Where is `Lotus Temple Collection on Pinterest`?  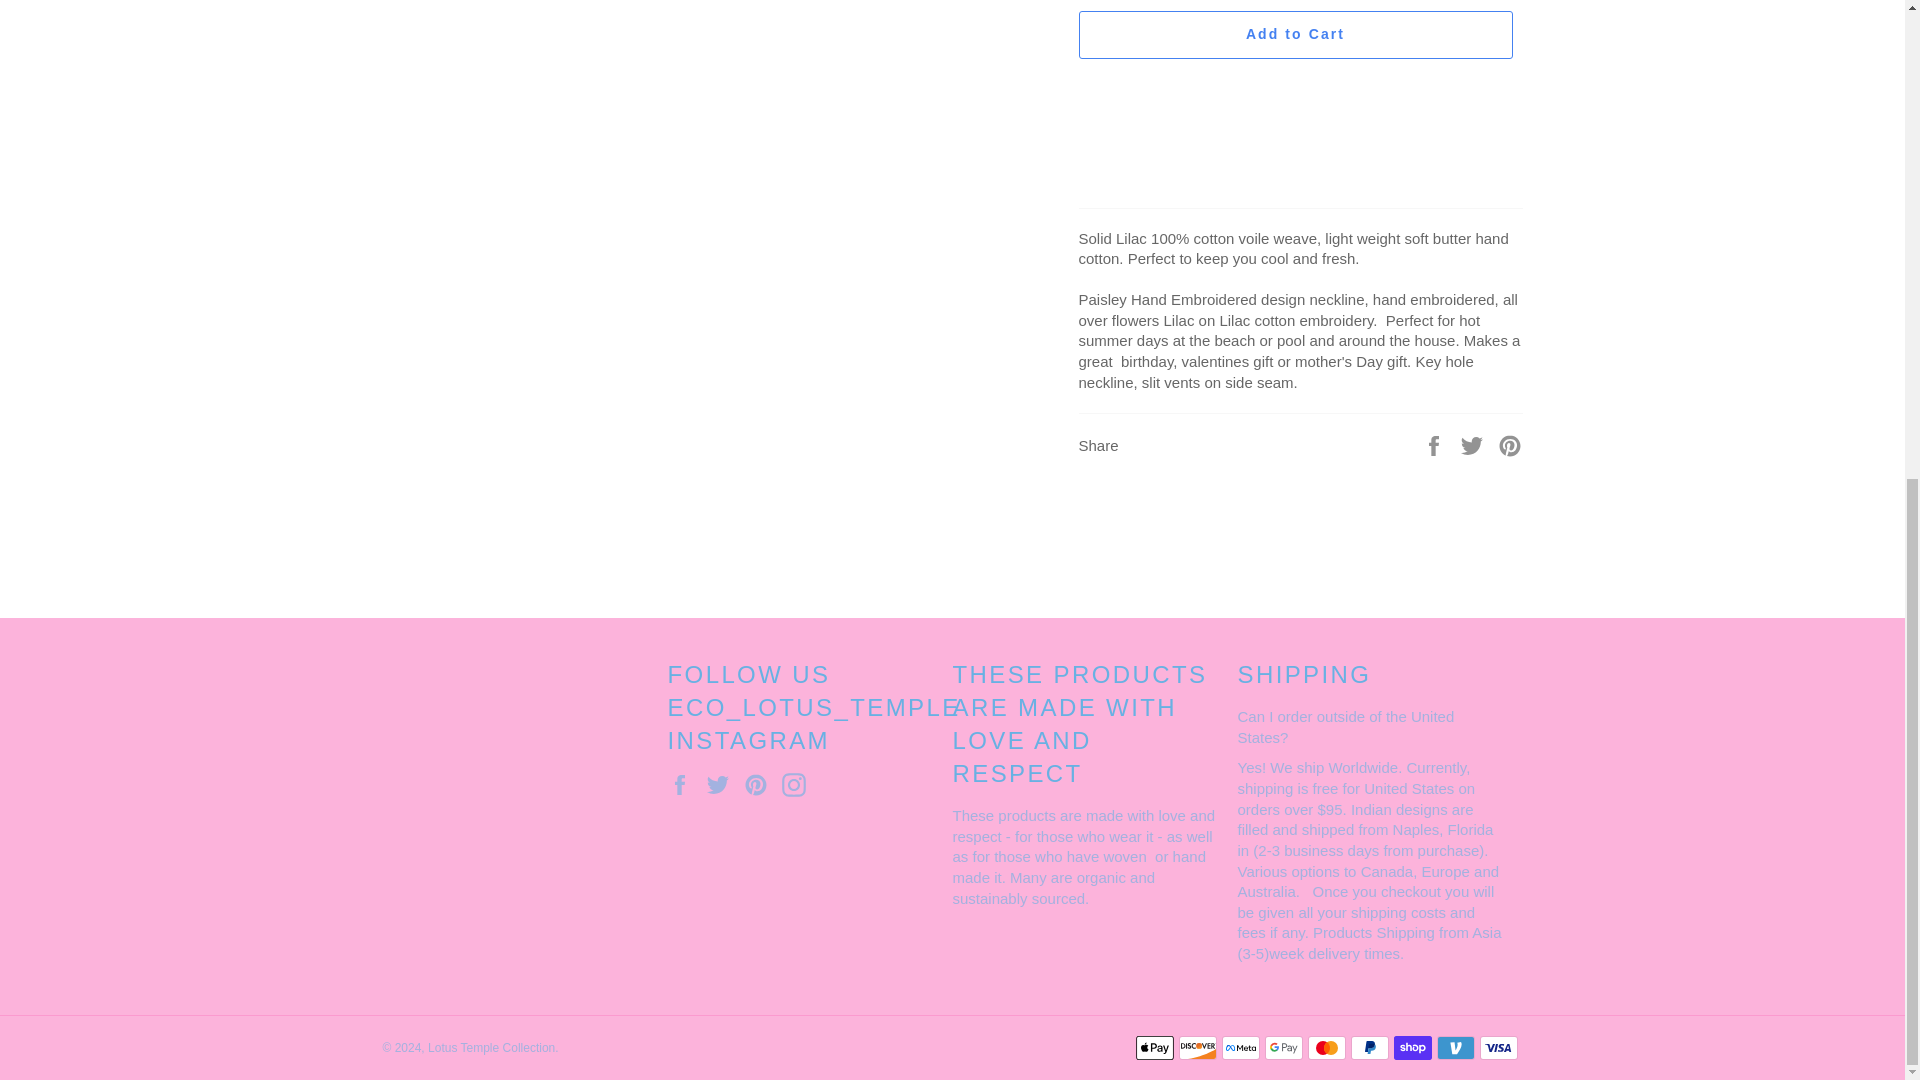 Lotus Temple Collection on Pinterest is located at coordinates (760, 785).